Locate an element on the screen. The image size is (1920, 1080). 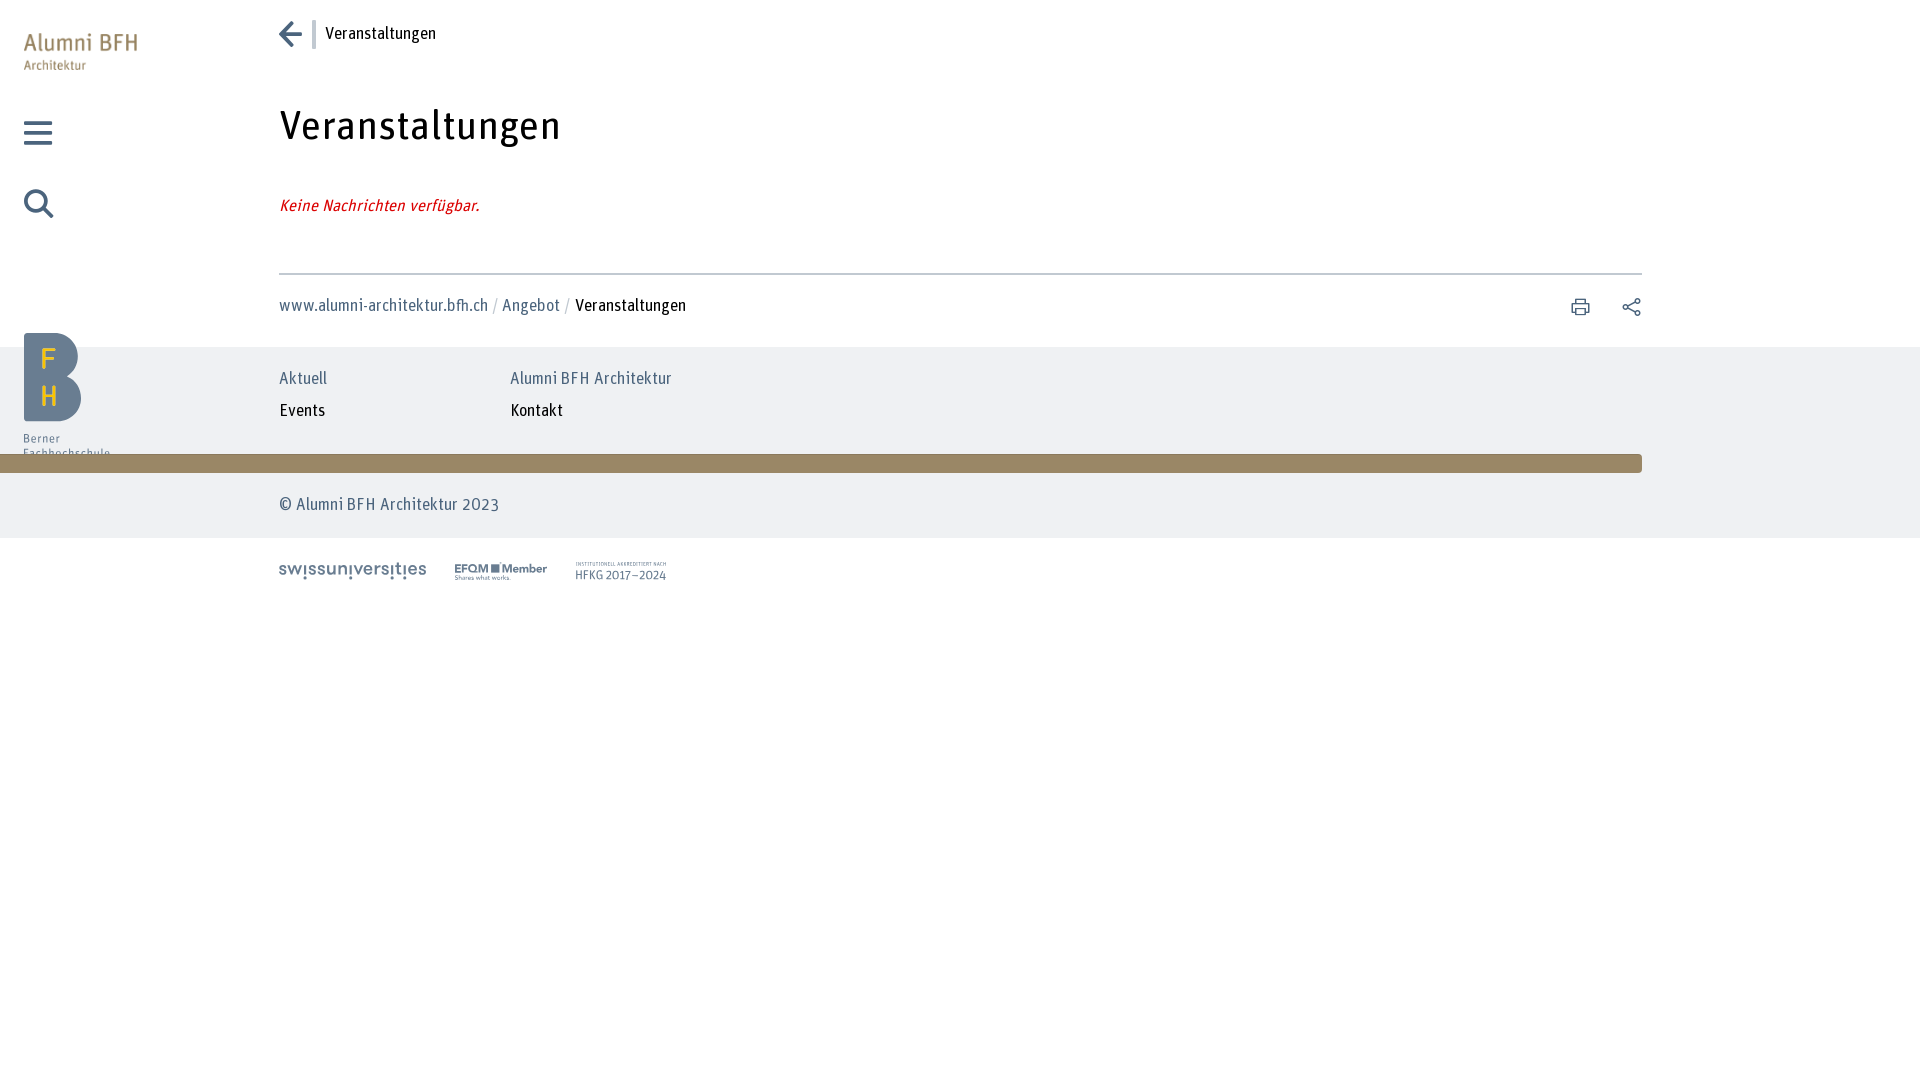
Alumni BFH Architektur is located at coordinates (80, 364).